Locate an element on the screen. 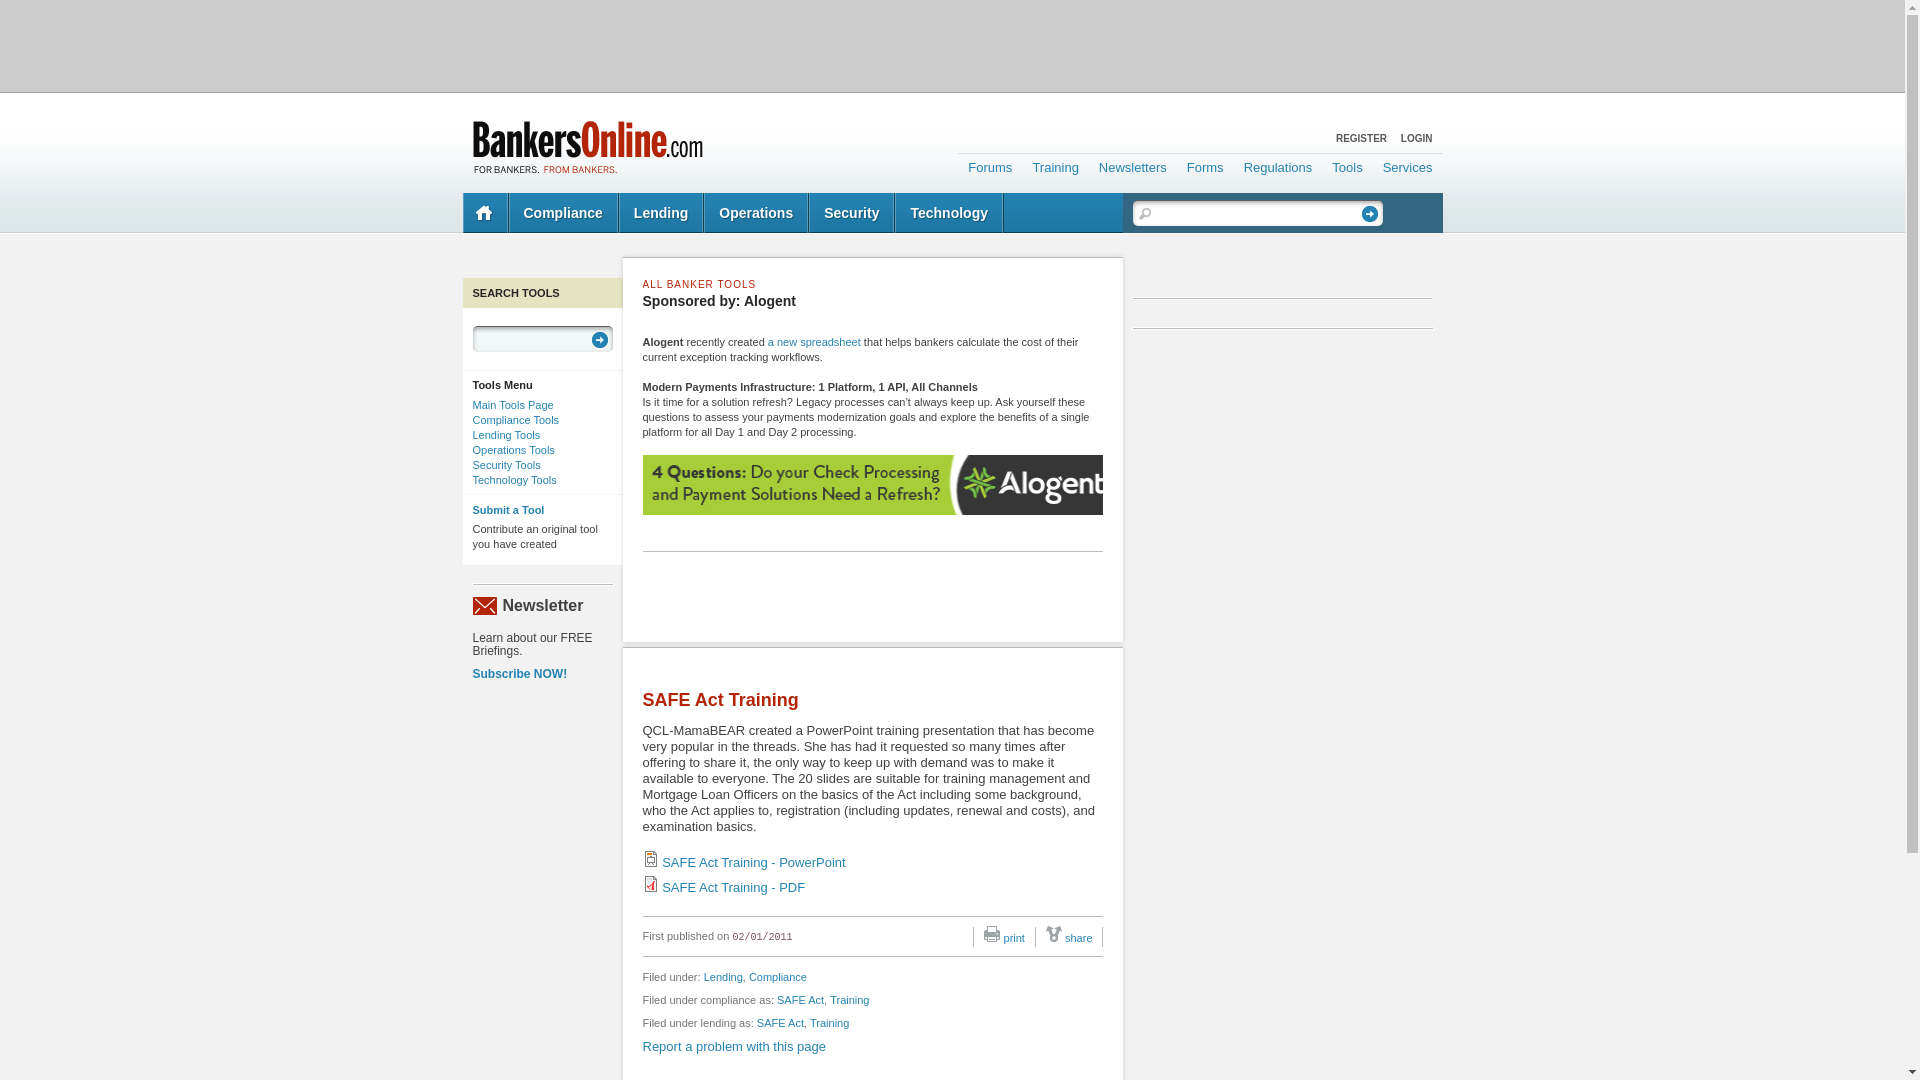  Forums is located at coordinates (990, 164).